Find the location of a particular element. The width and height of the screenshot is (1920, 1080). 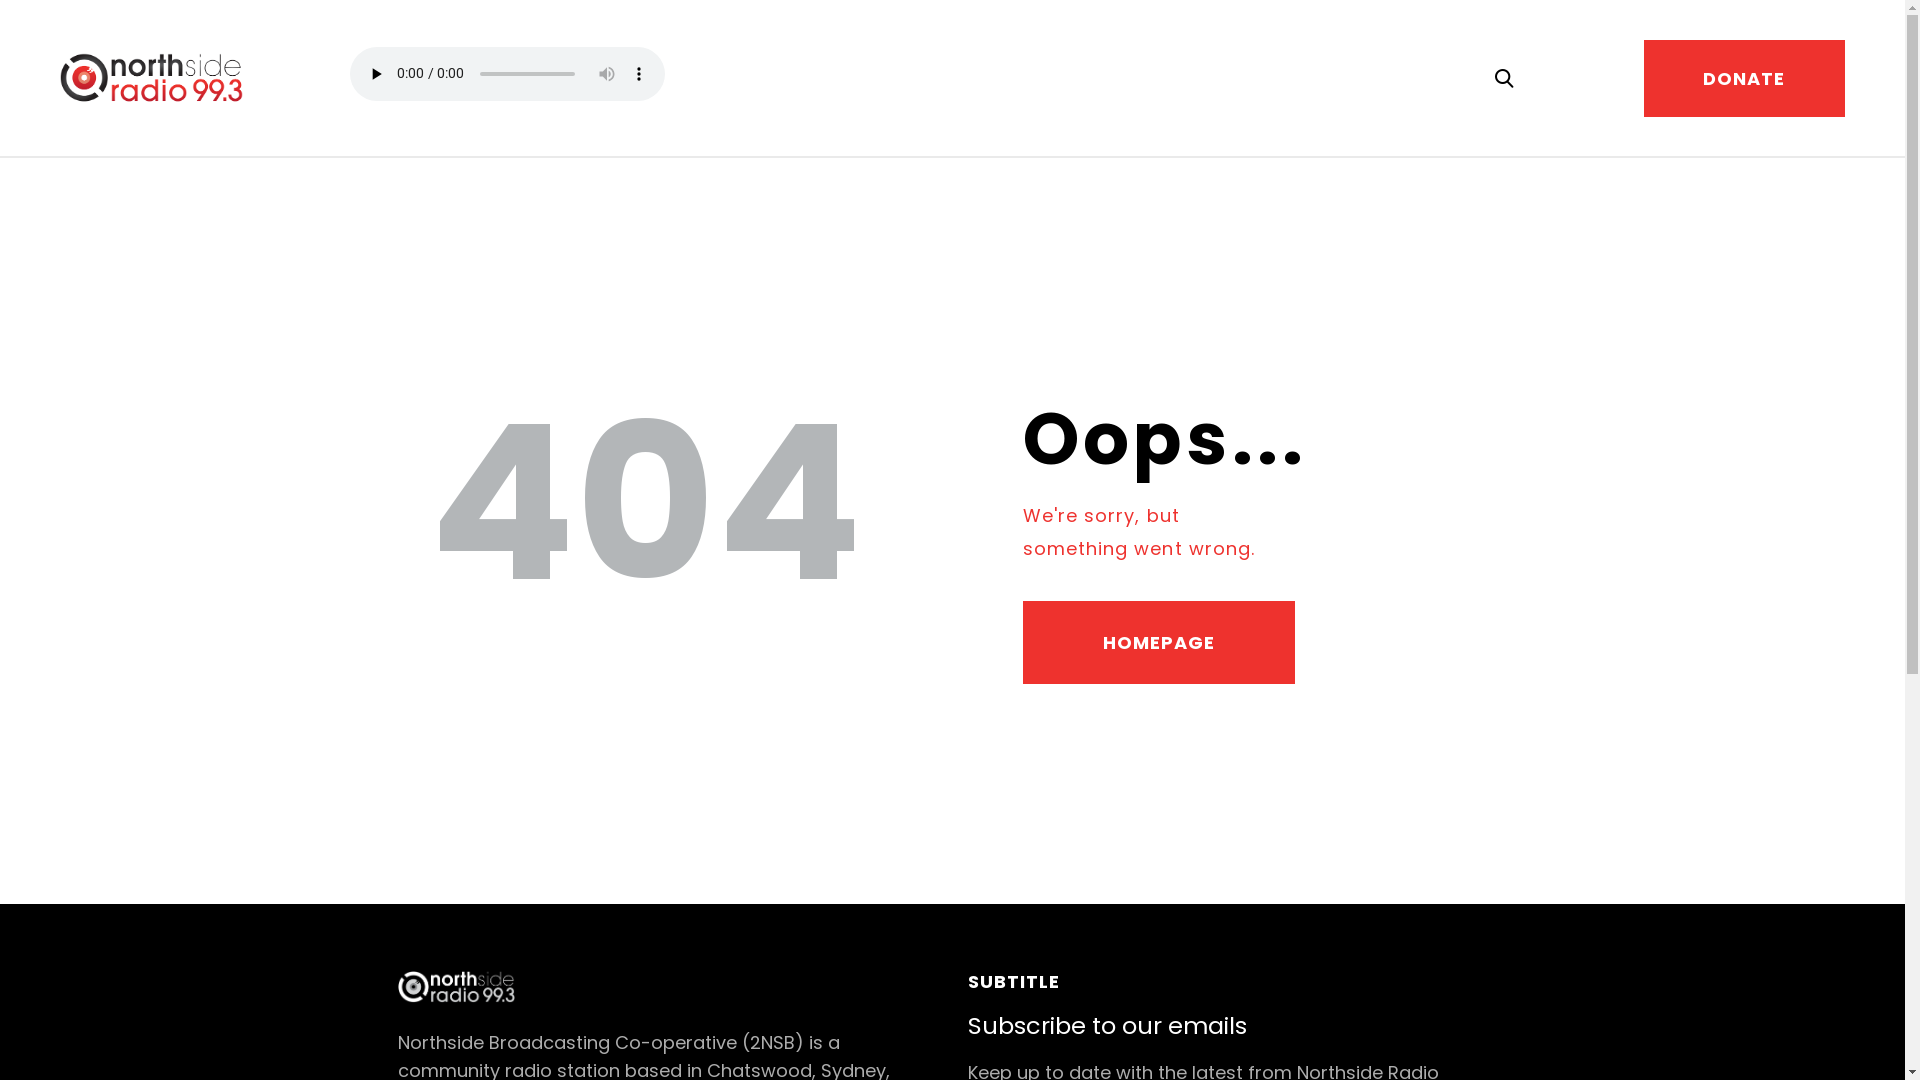

DONATE is located at coordinates (1744, 78).